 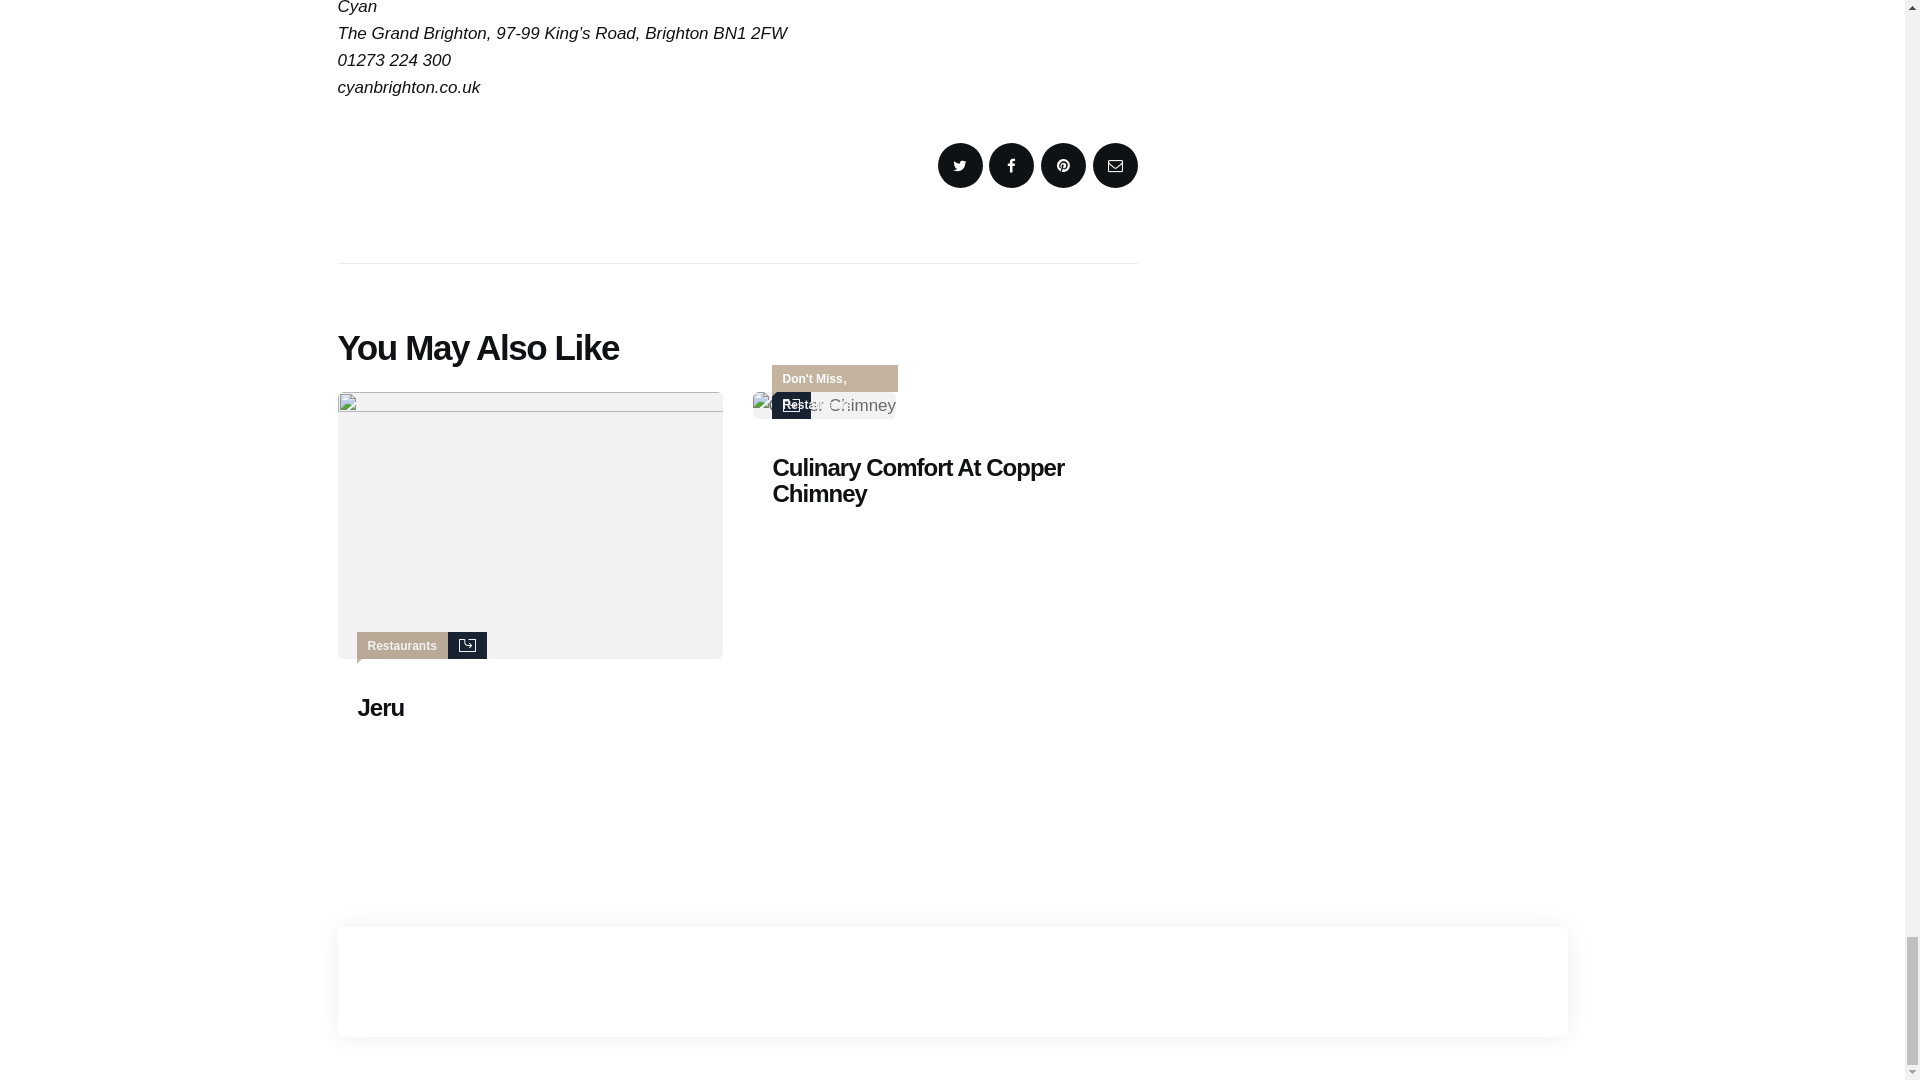 I want to click on Jeru, so click(x=530, y=708).